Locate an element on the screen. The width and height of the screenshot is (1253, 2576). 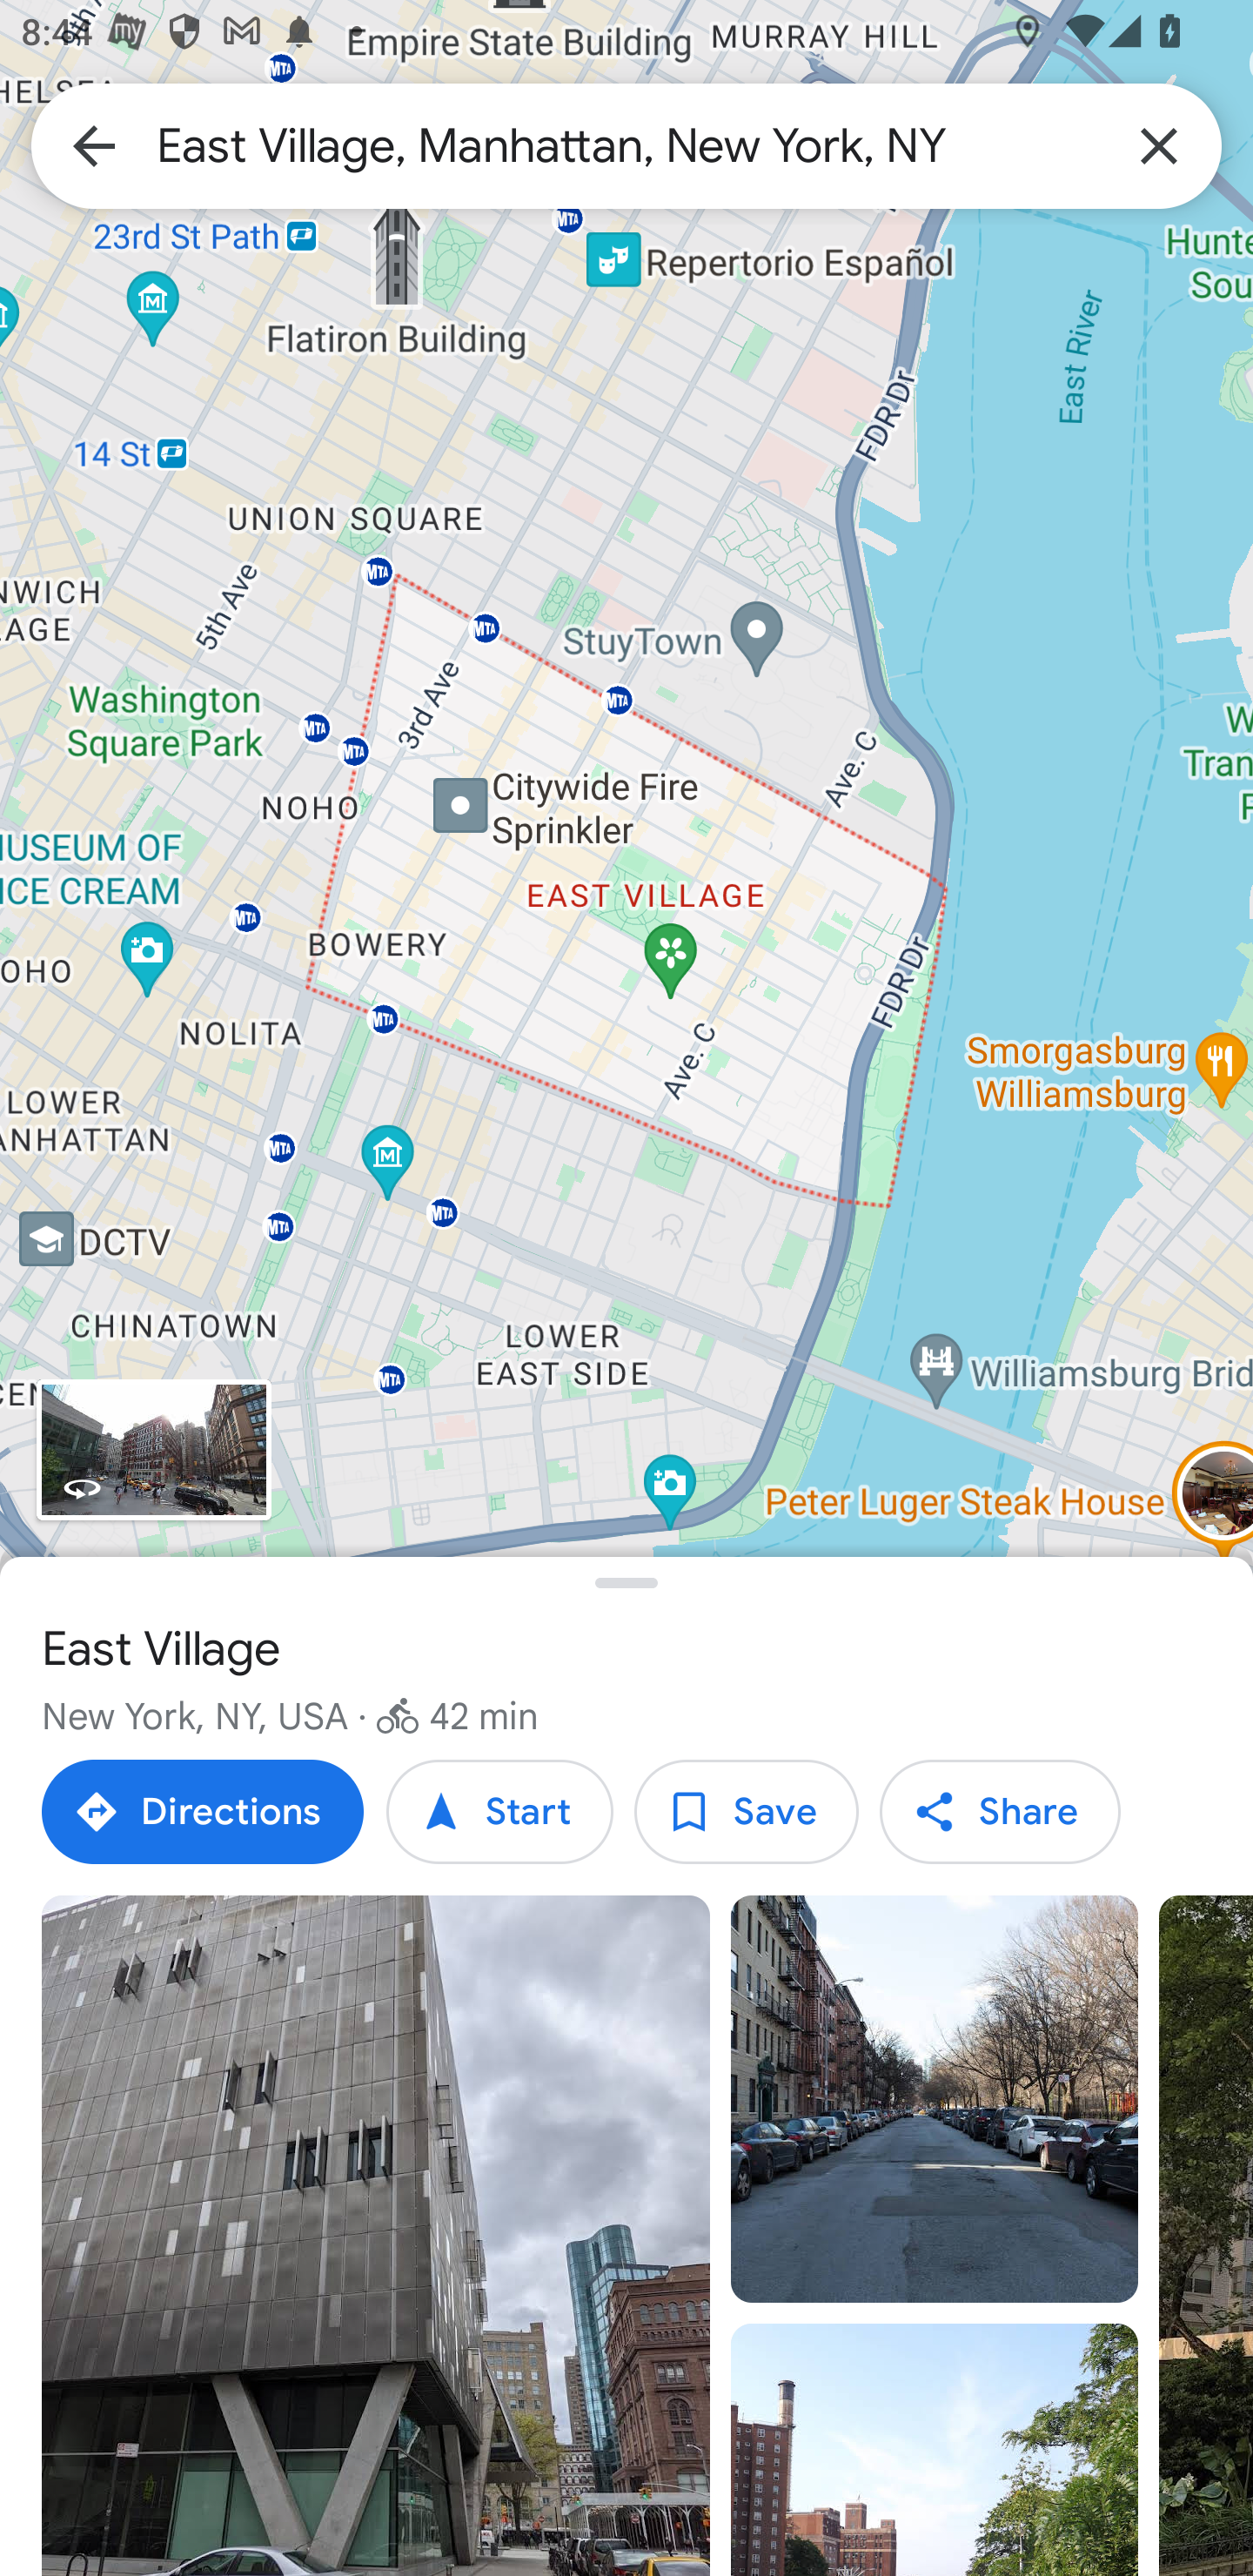
Photo is located at coordinates (934, 2099).